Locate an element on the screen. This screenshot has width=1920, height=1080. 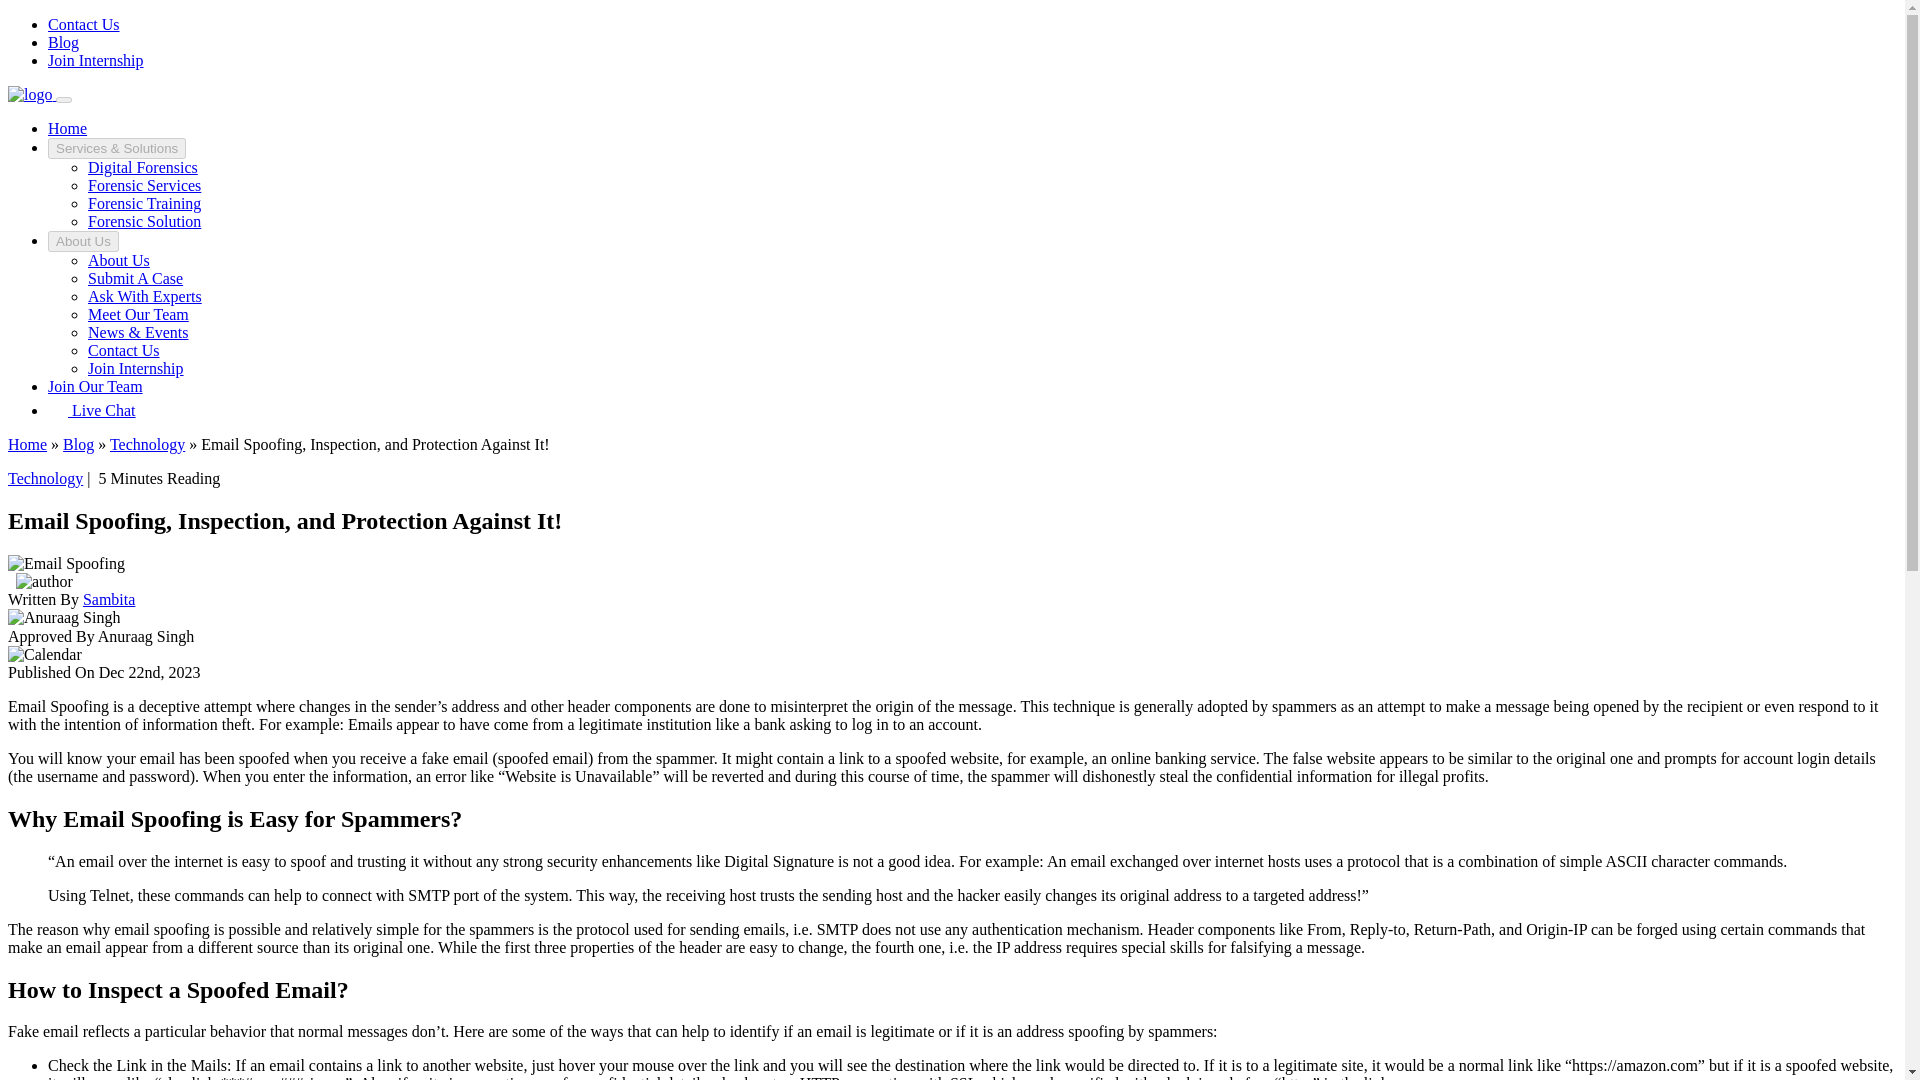
Forensic Solution is located at coordinates (144, 221).